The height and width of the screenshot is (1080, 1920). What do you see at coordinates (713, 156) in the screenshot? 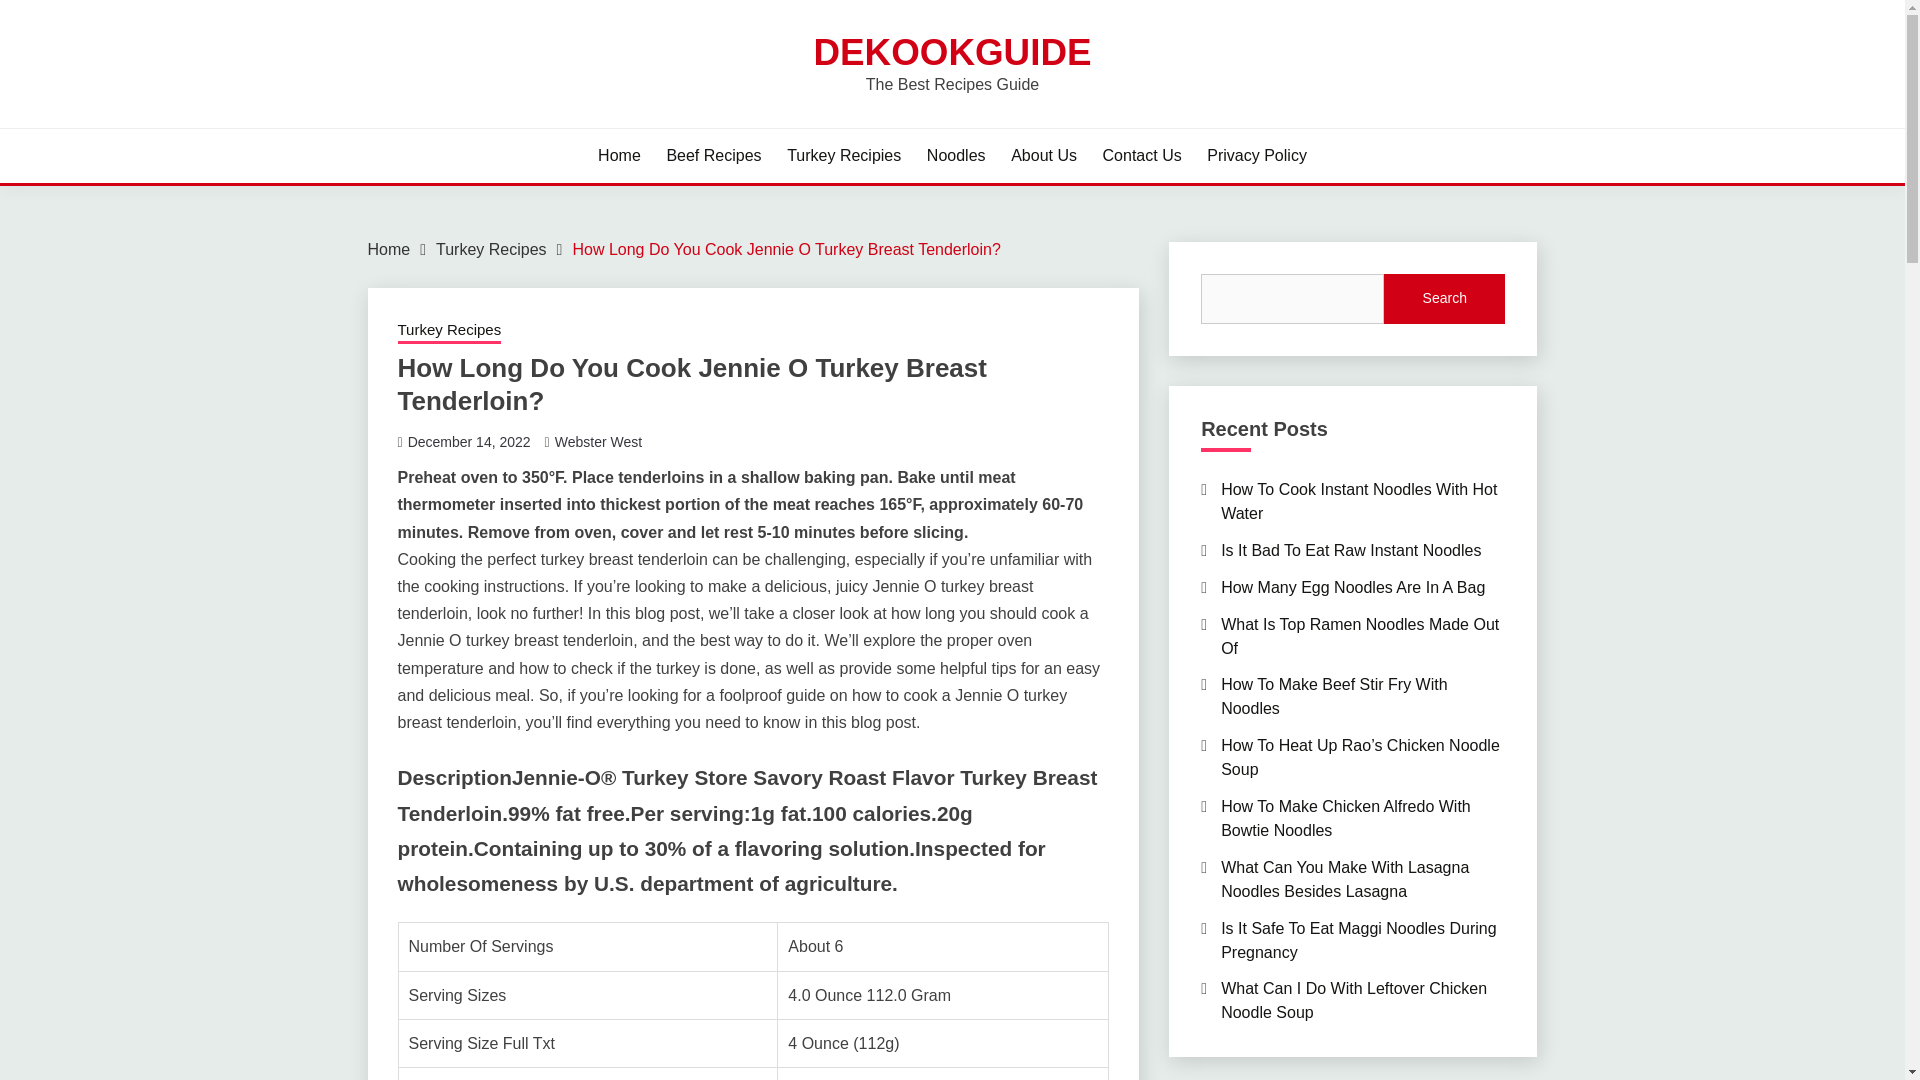
I see `Beef Recipes` at bounding box center [713, 156].